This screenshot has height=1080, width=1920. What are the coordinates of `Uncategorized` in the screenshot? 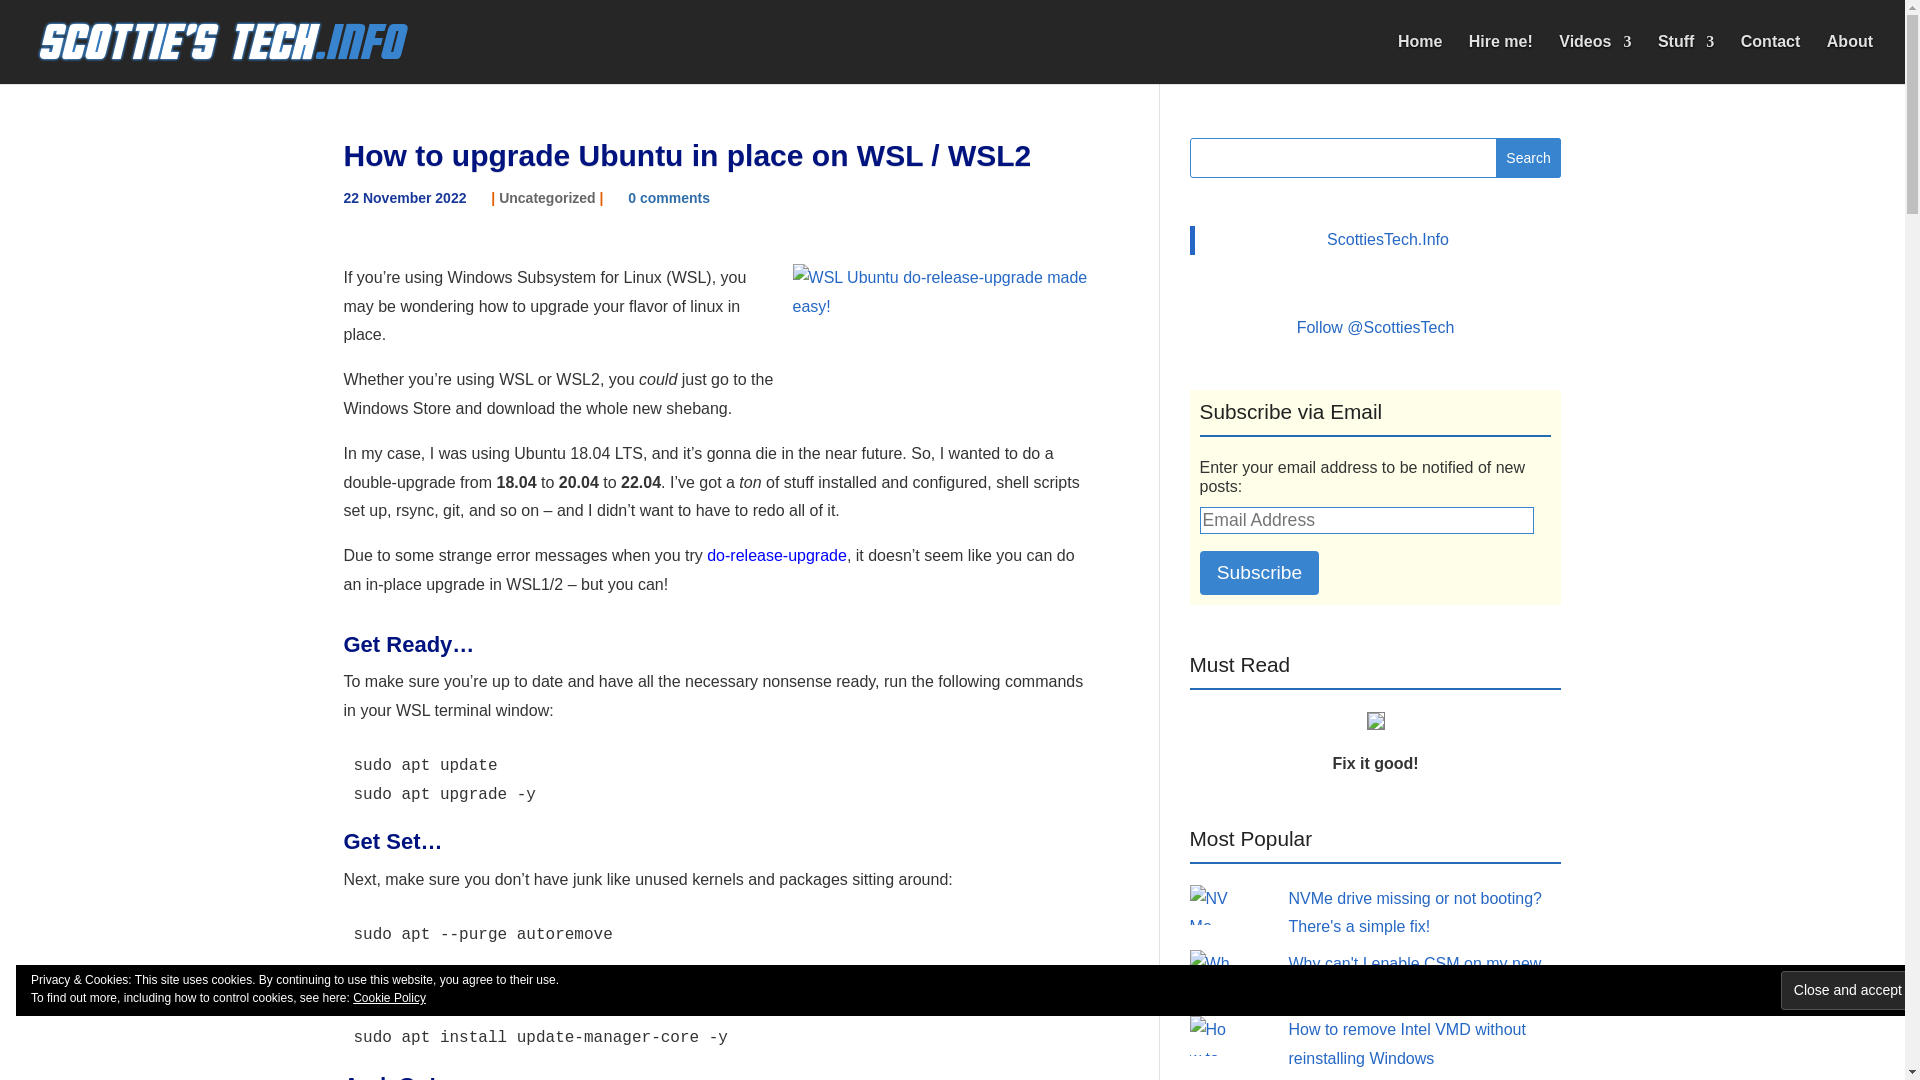 It's located at (547, 198).